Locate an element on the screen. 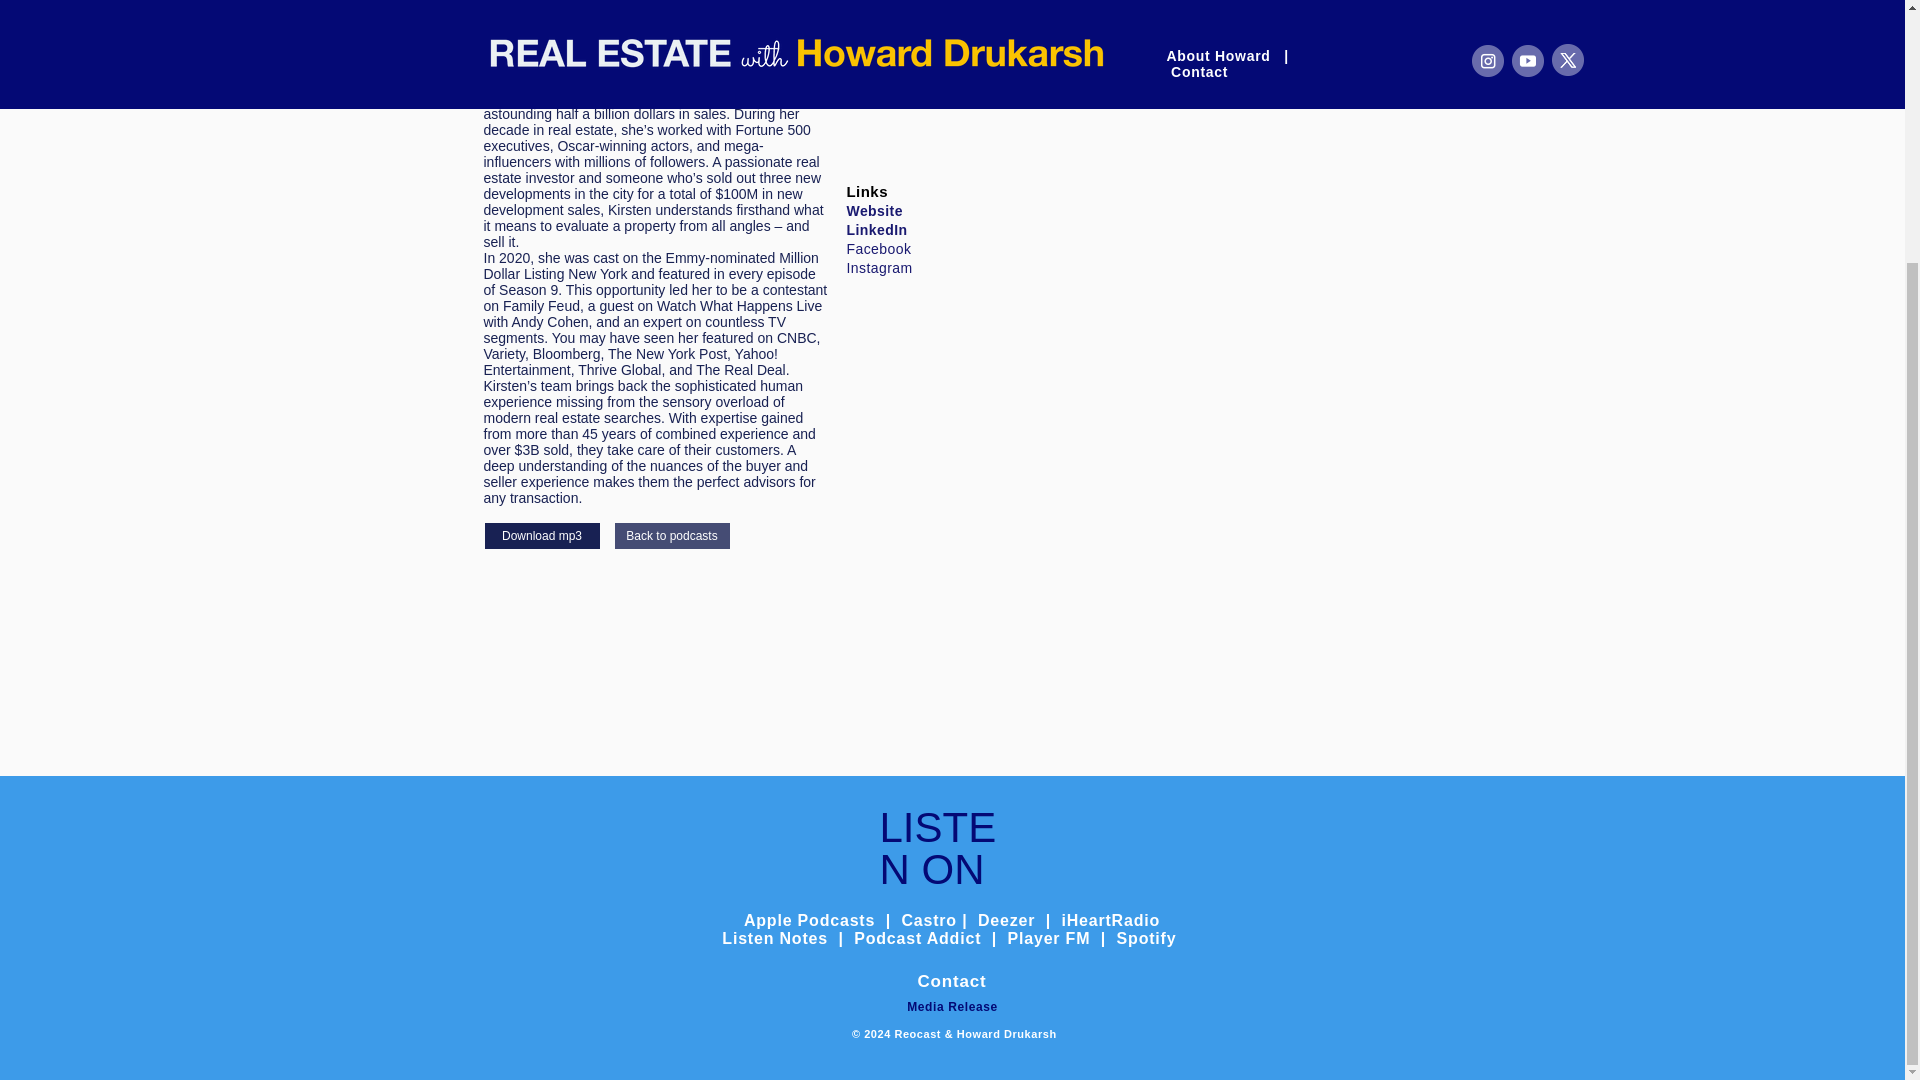 The width and height of the screenshot is (1920, 1080). Castro is located at coordinates (928, 920).